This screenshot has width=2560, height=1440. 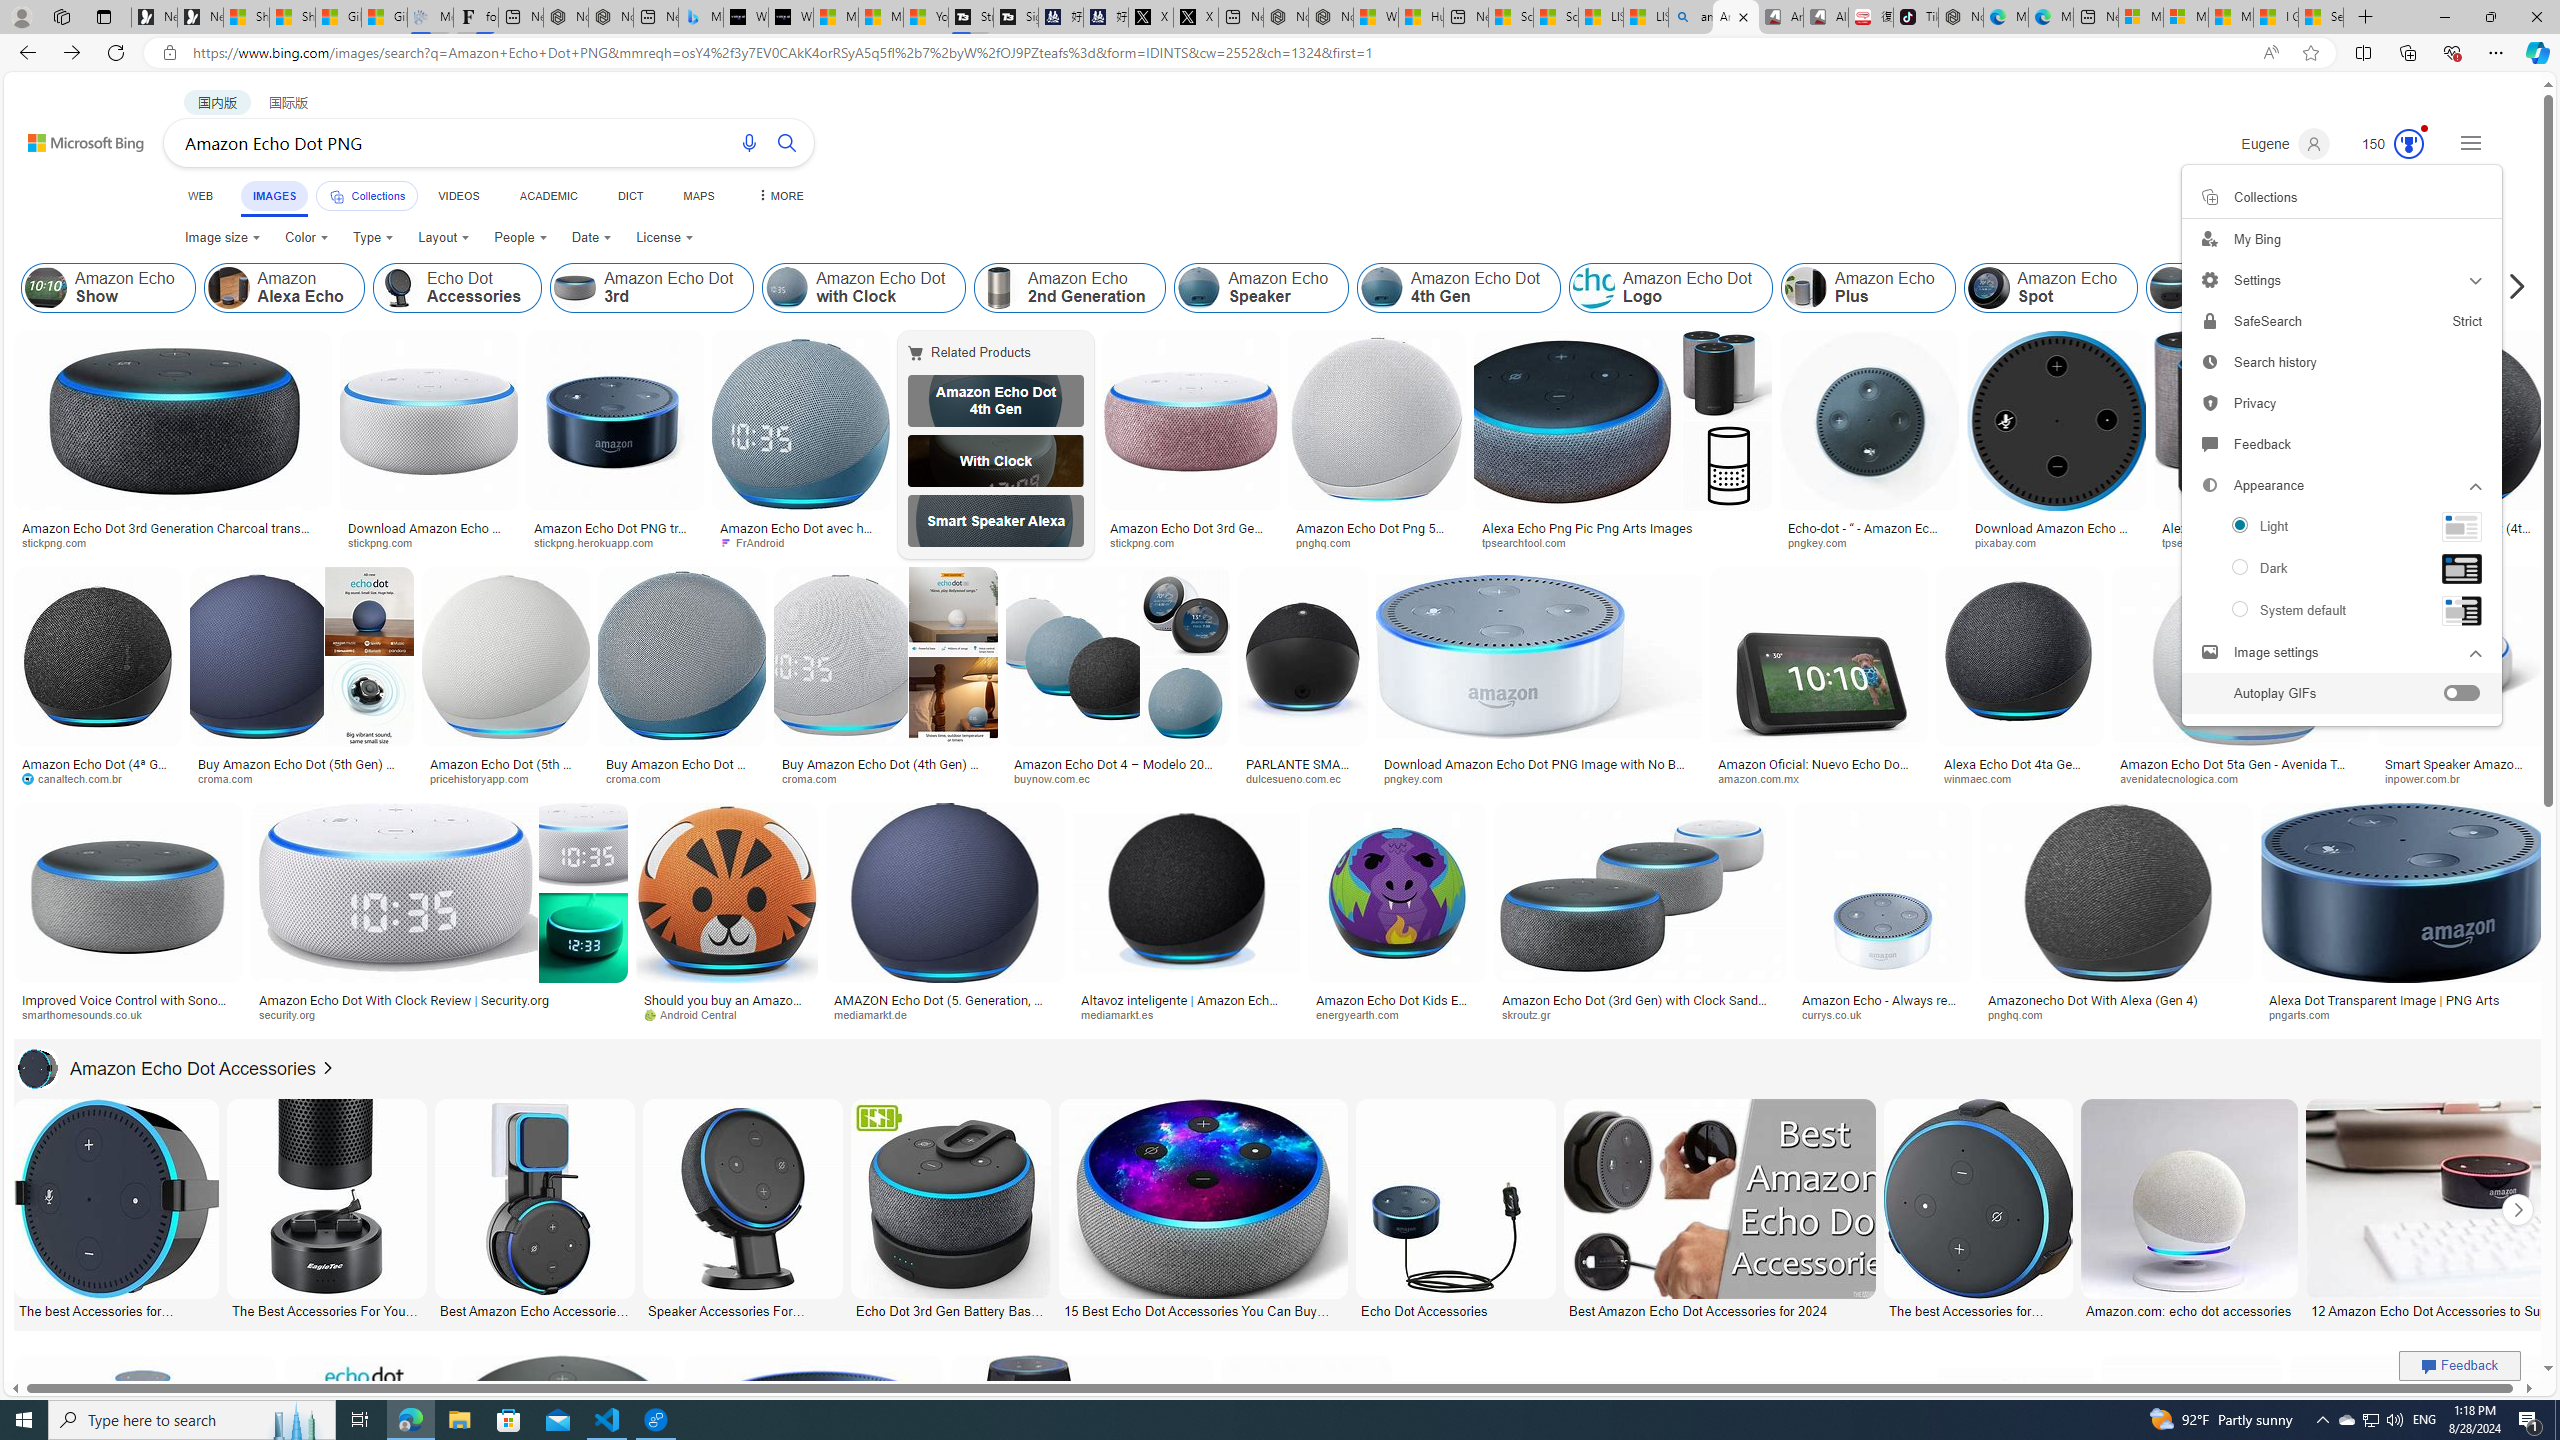 What do you see at coordinates (2186, 17) in the screenshot?
I see `Microsoft account | Privacy` at bounding box center [2186, 17].